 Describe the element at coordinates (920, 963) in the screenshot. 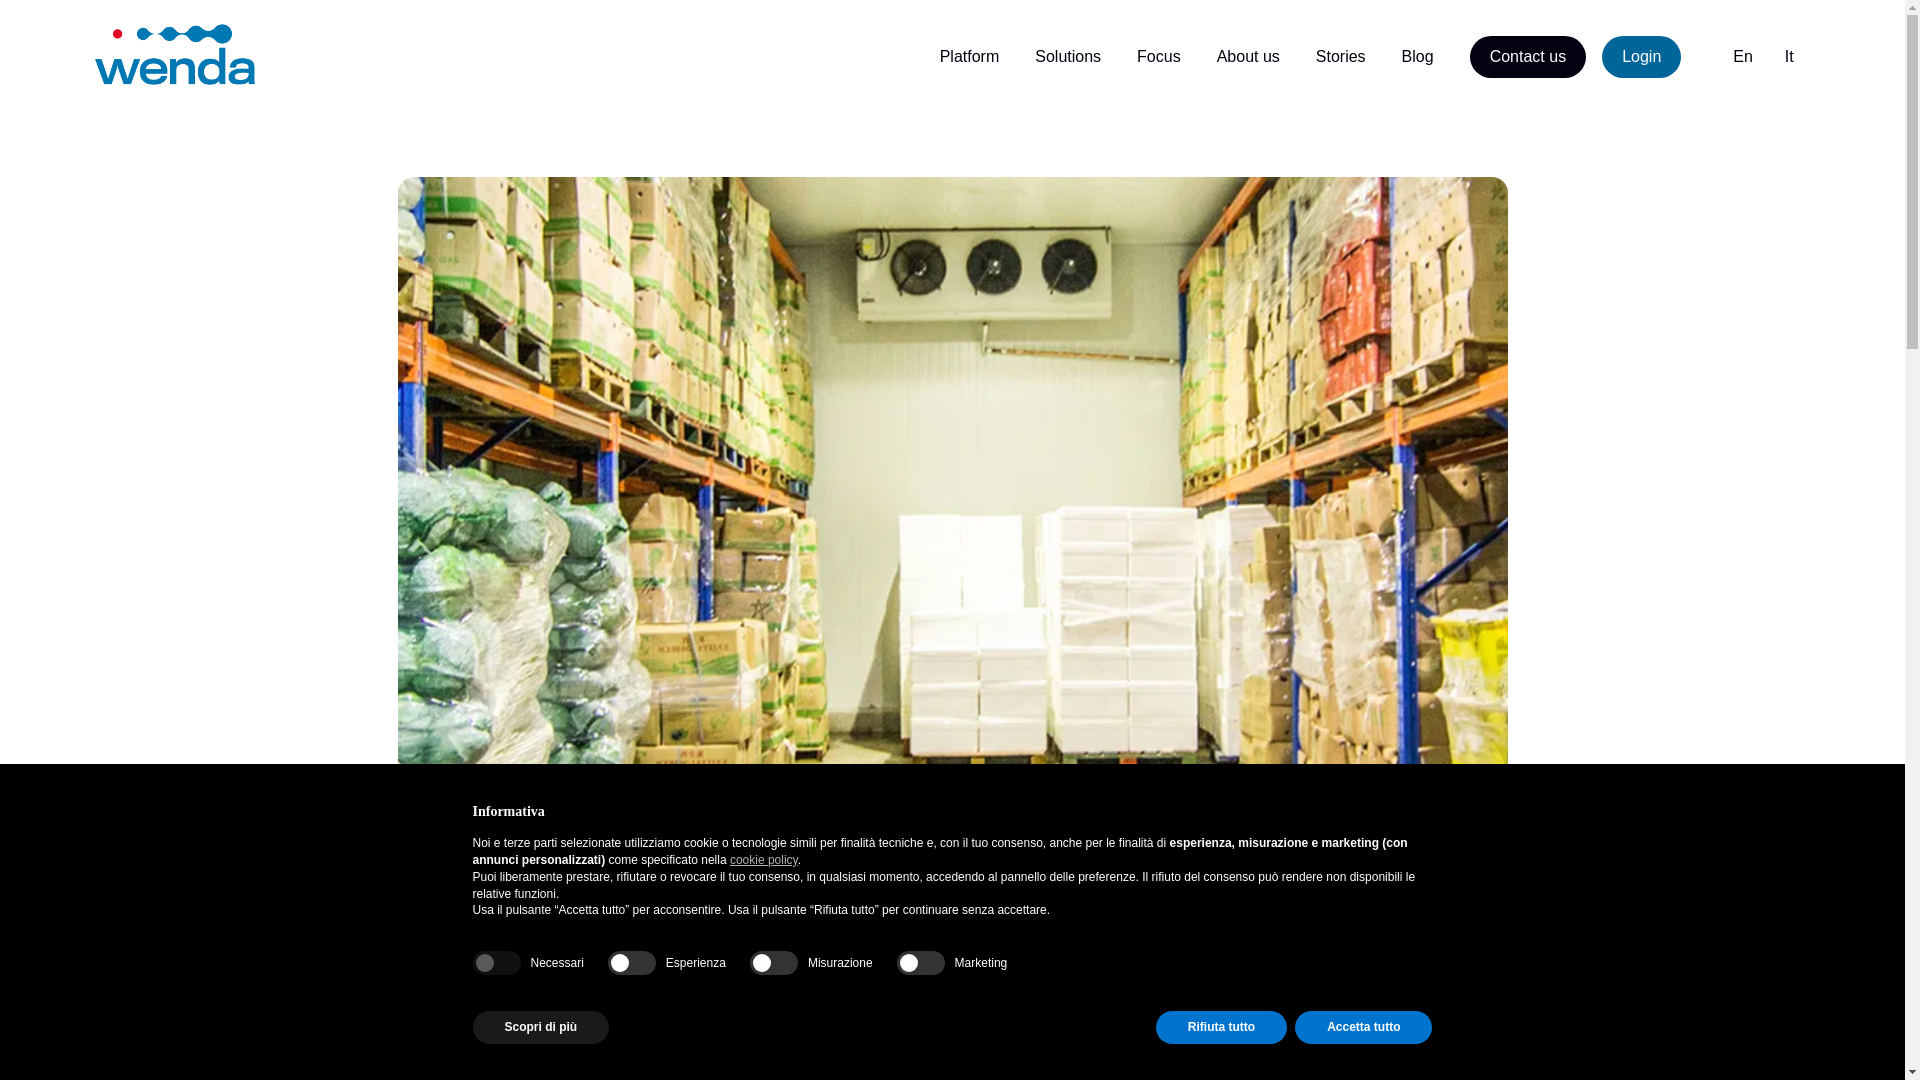

I see `false` at that location.